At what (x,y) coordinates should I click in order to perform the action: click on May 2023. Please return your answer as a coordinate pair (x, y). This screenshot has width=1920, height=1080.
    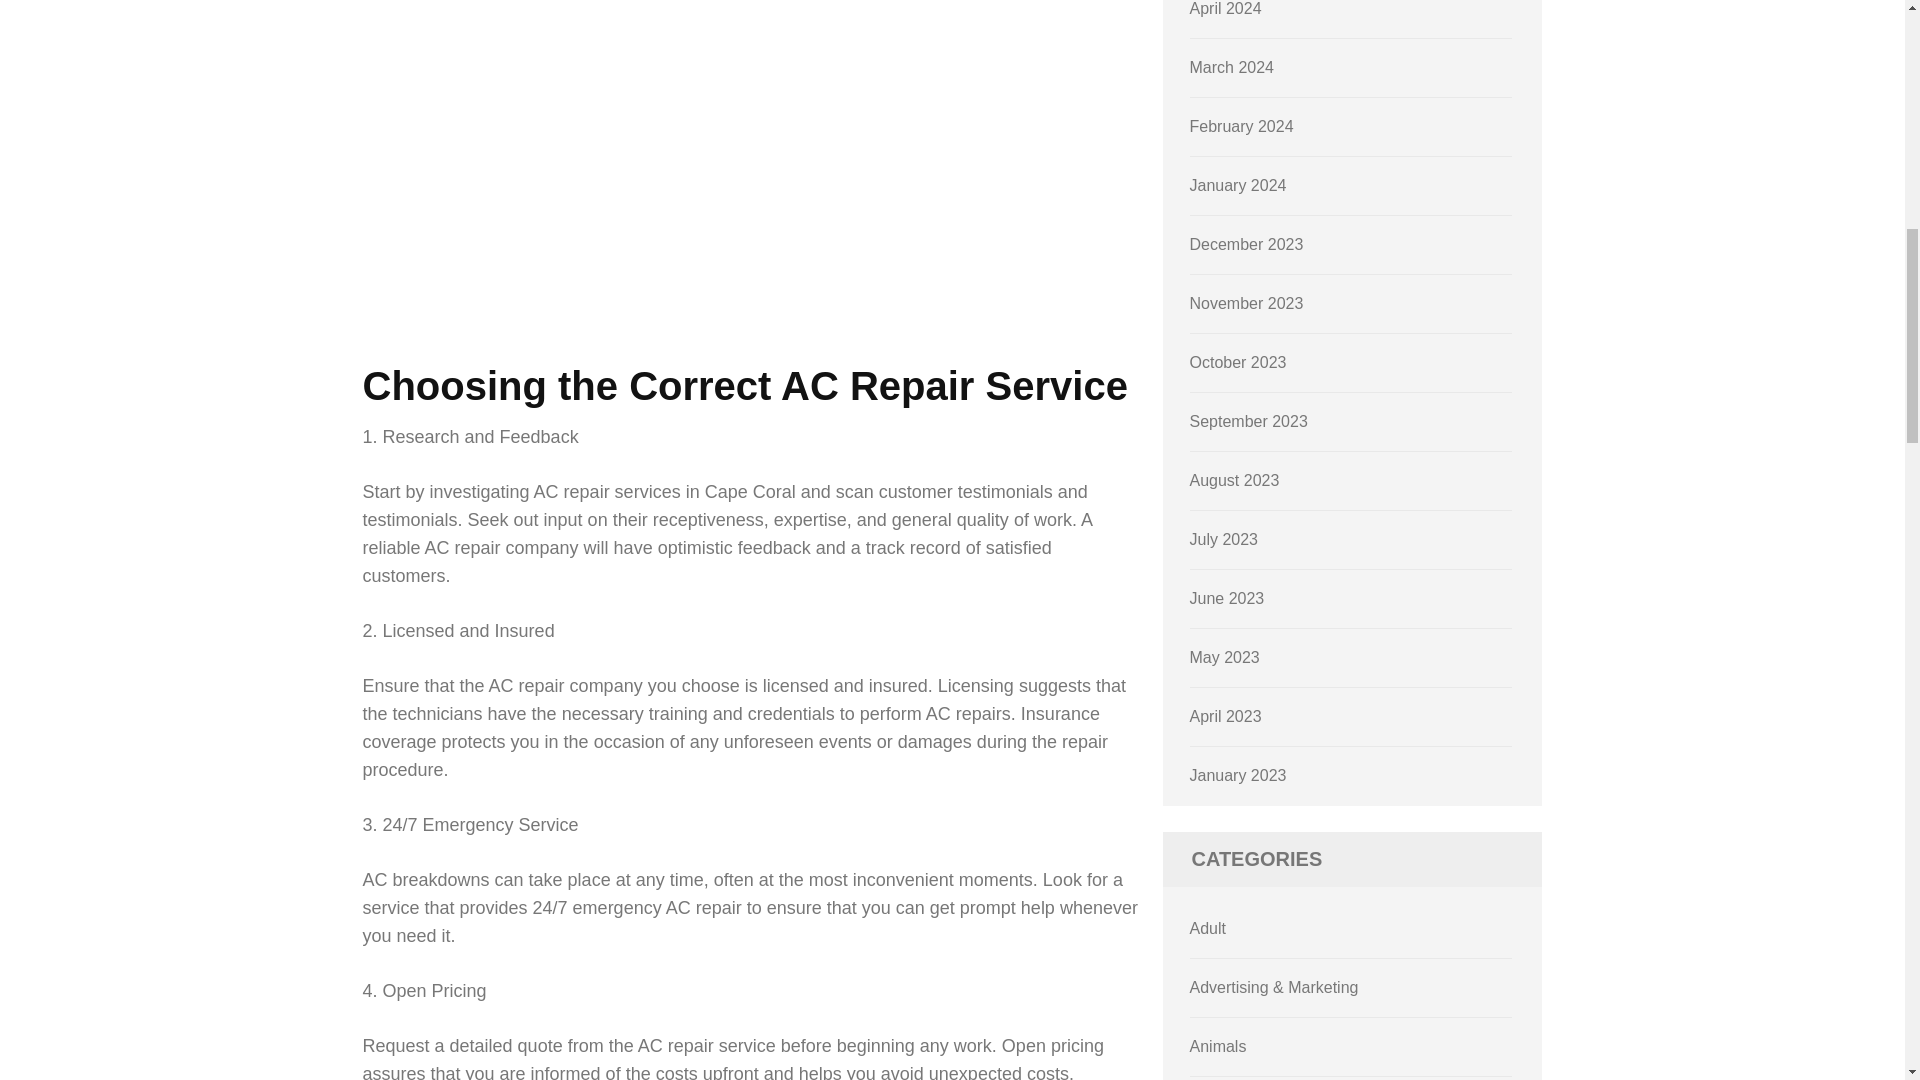
    Looking at the image, I should click on (1224, 658).